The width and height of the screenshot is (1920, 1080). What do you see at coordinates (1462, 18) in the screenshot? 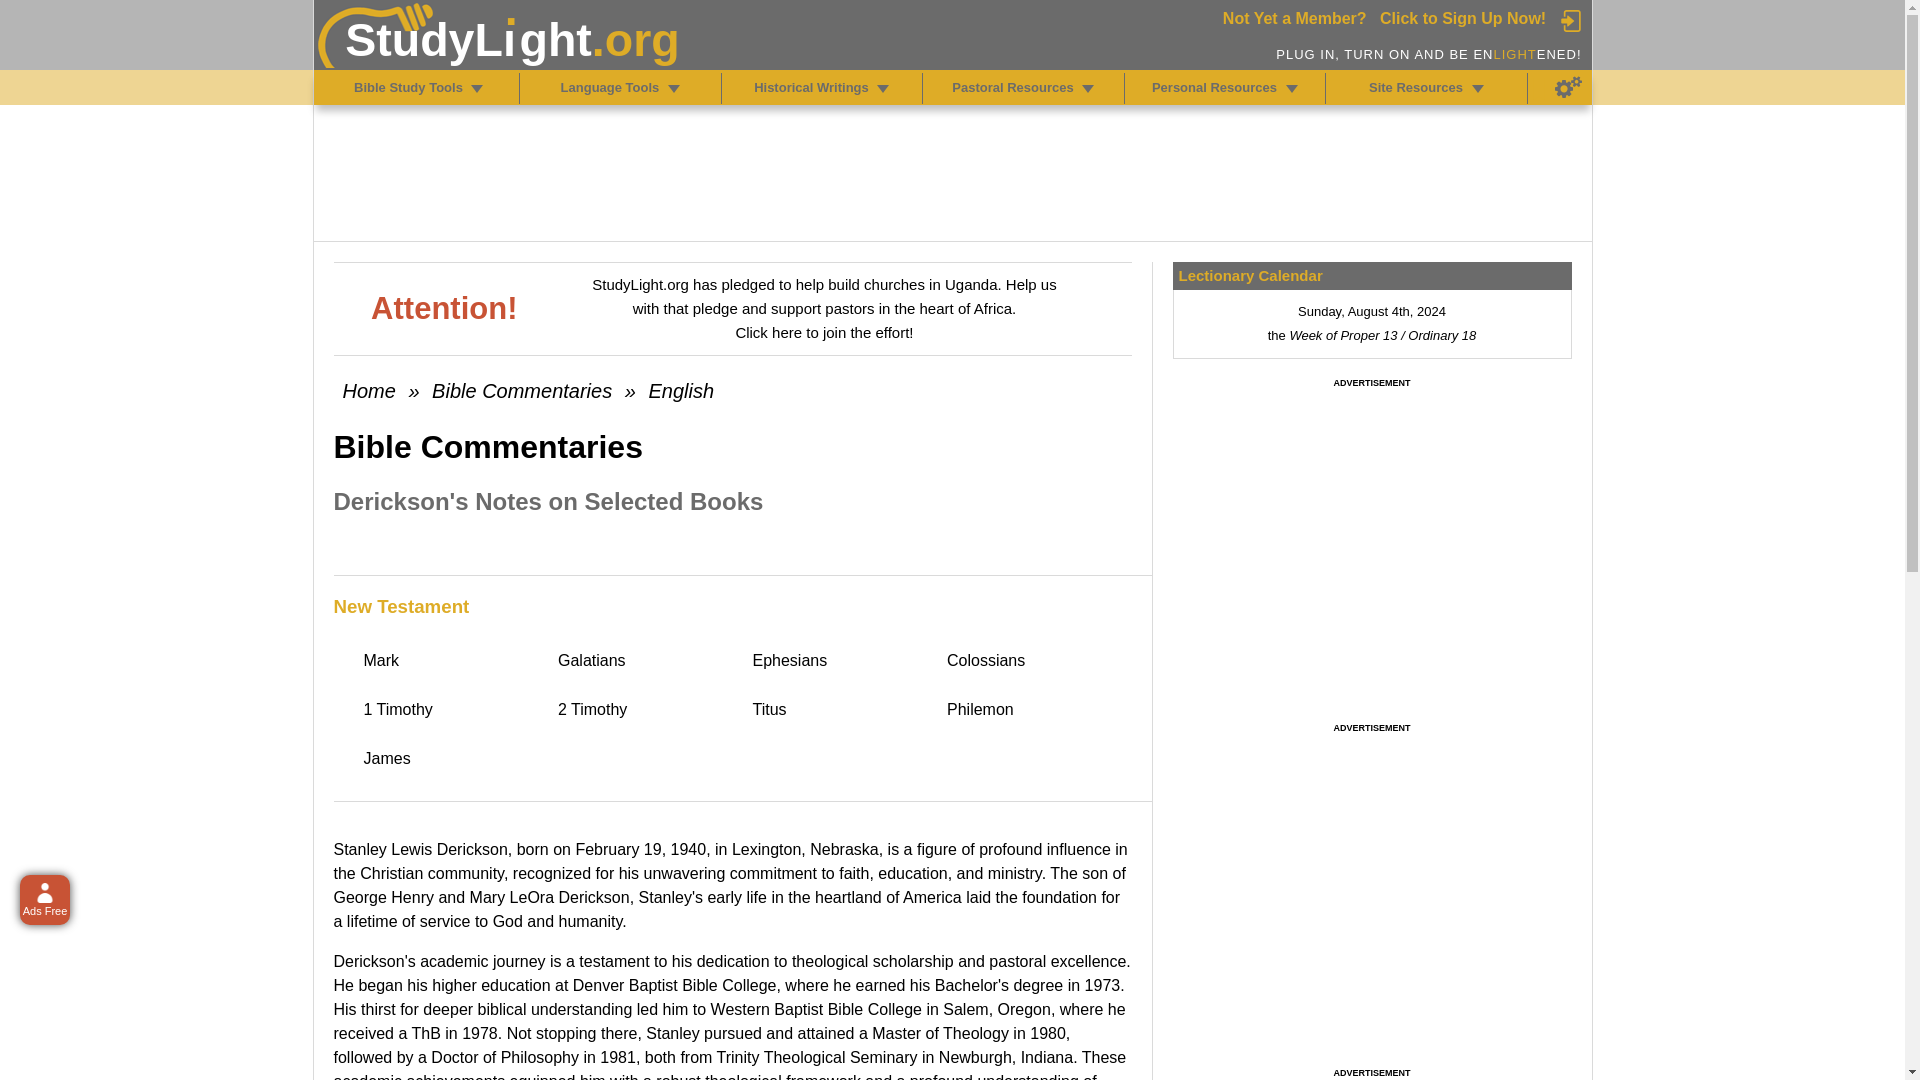
I see `Click to Sign Up Now!` at bounding box center [1462, 18].